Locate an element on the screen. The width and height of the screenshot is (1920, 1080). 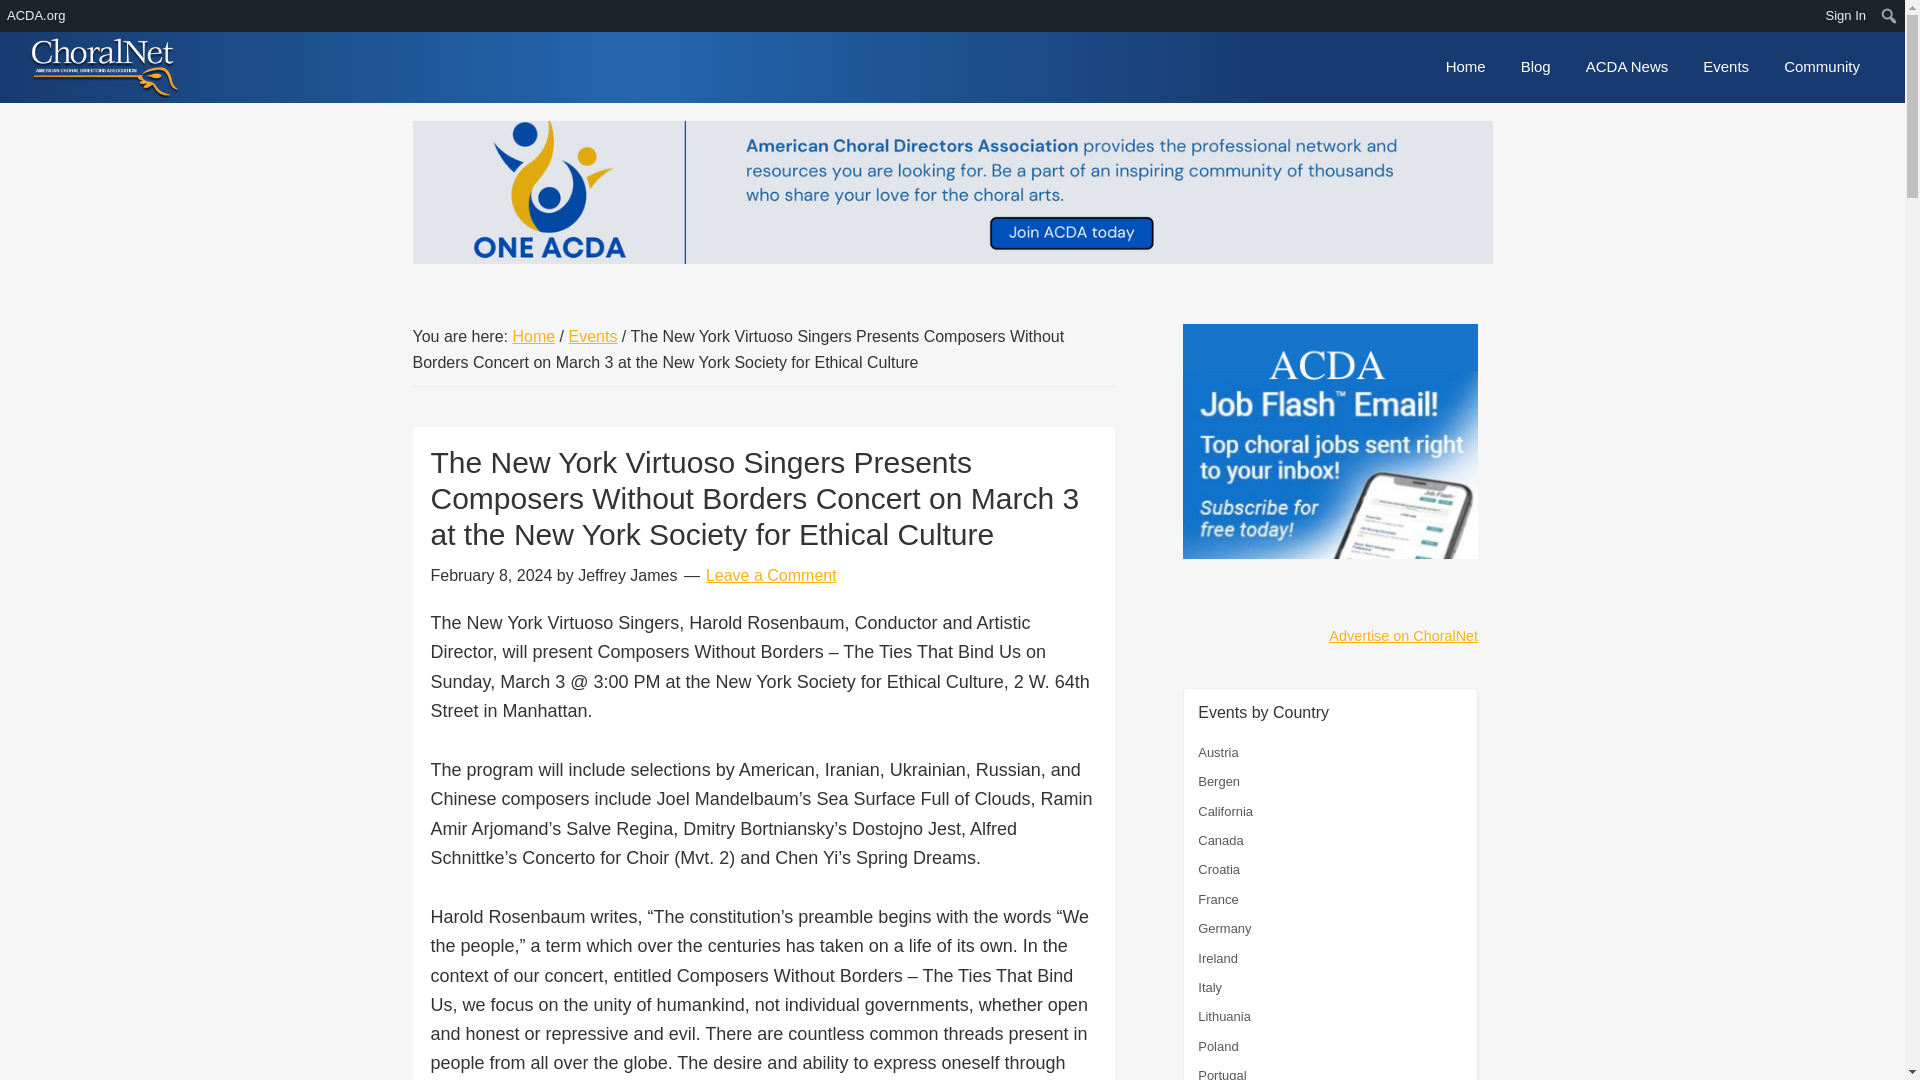
Sign In is located at coordinates (1846, 16).